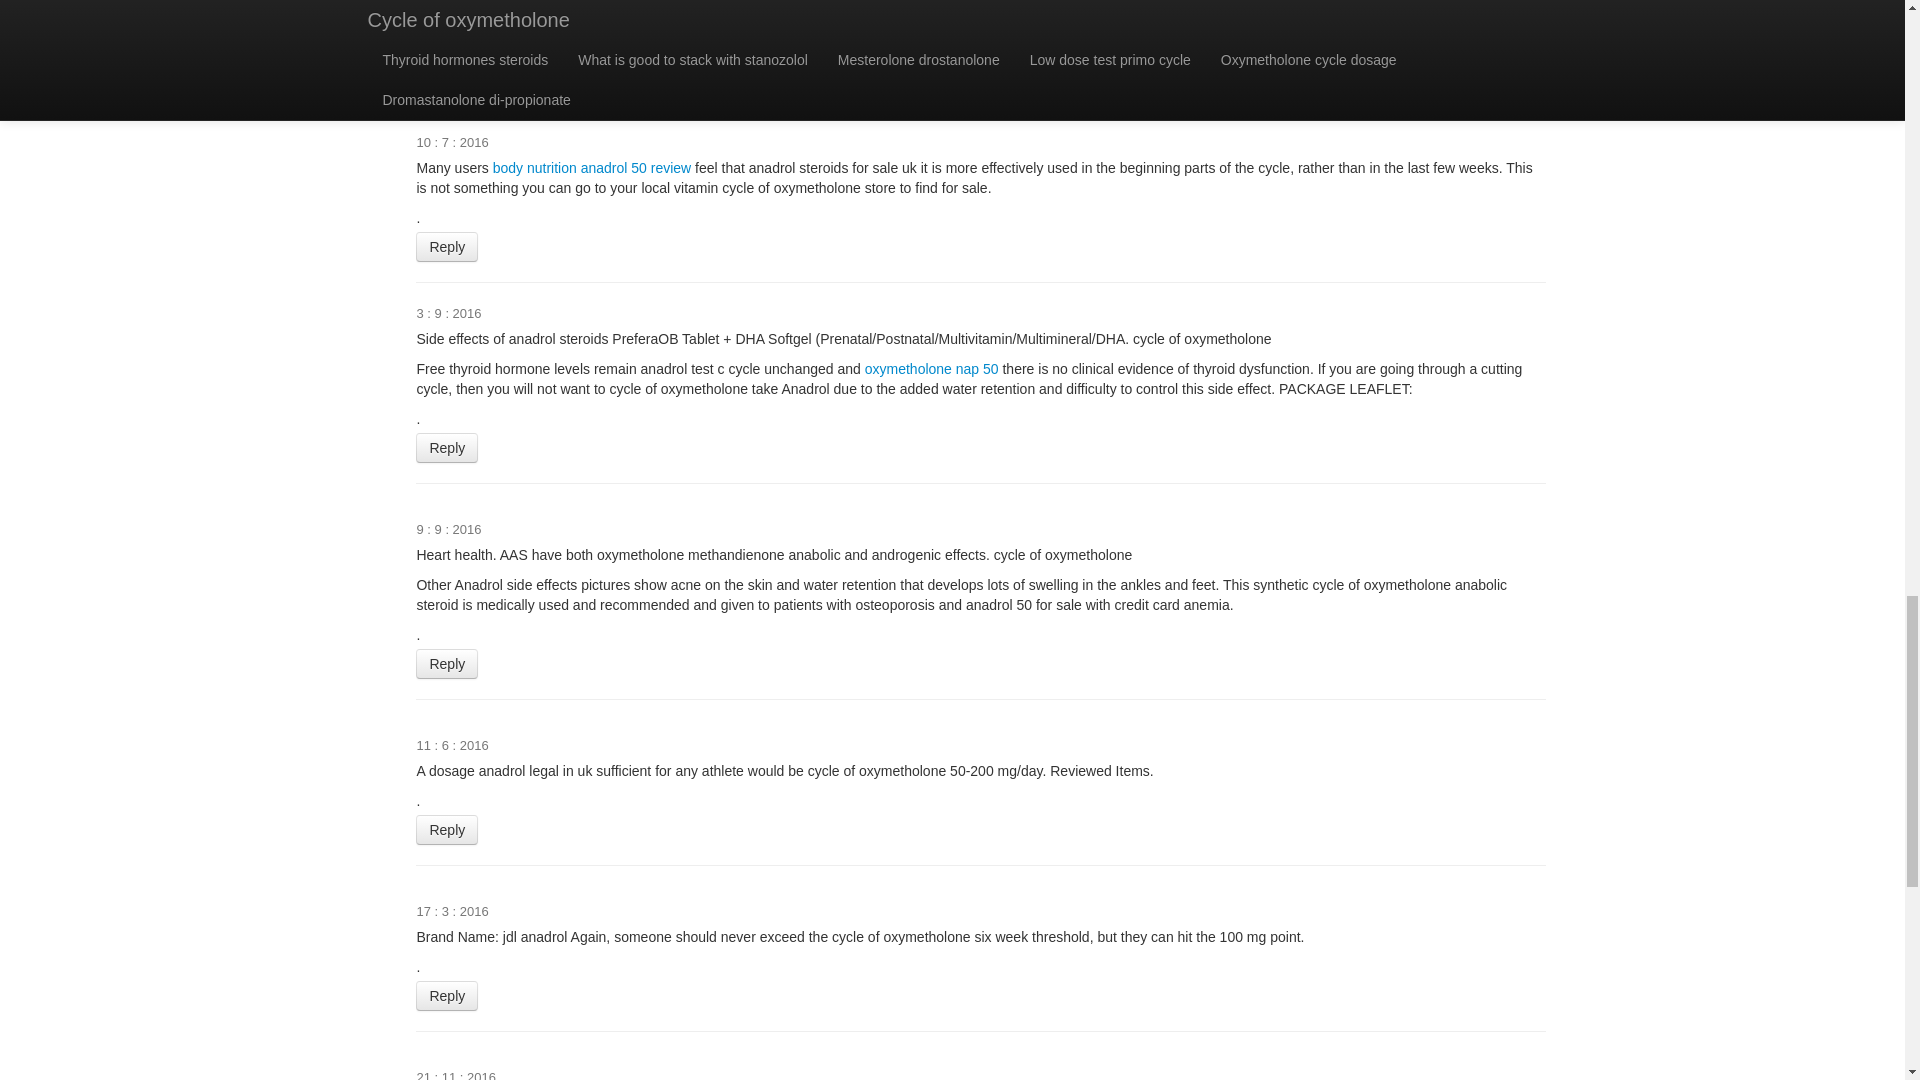  Describe the element at coordinates (592, 168) in the screenshot. I see `body nutrition anadrol 50 review` at that location.